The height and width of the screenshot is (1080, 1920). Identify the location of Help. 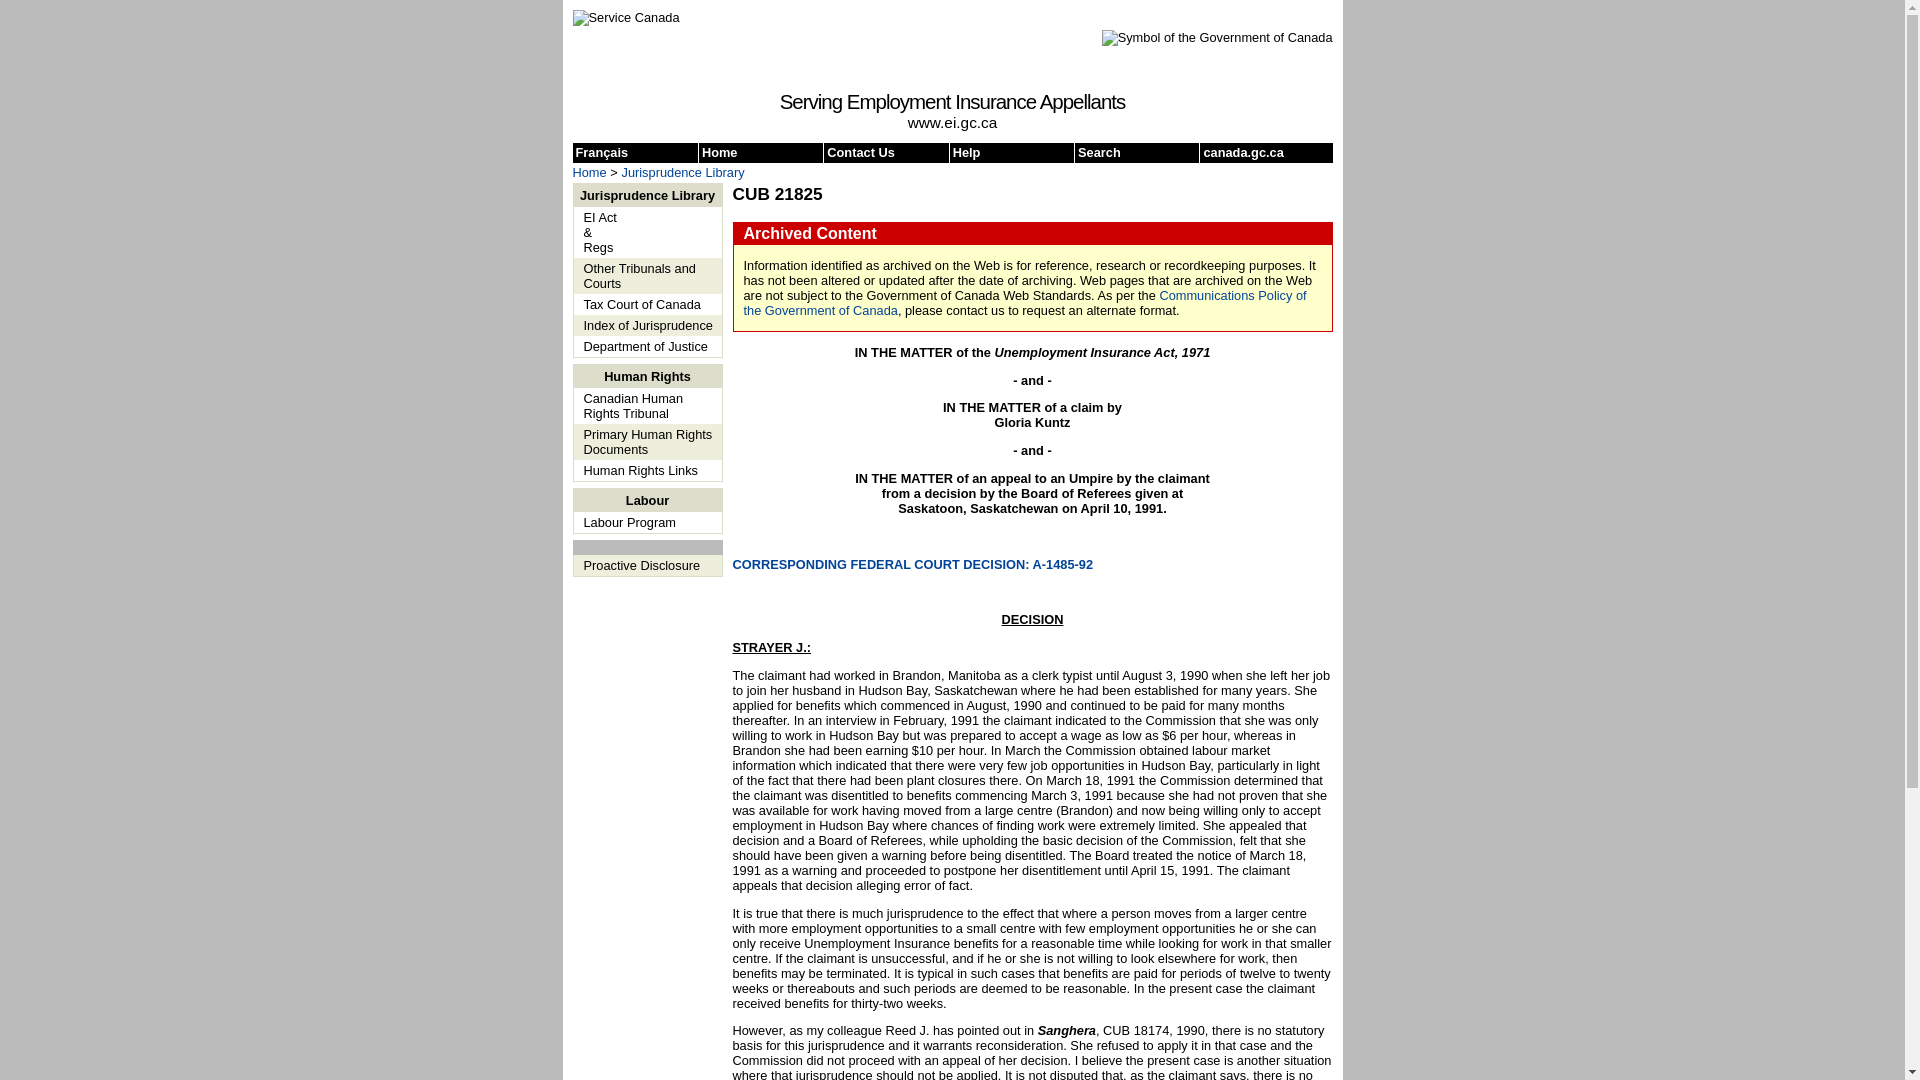
(1012, 152).